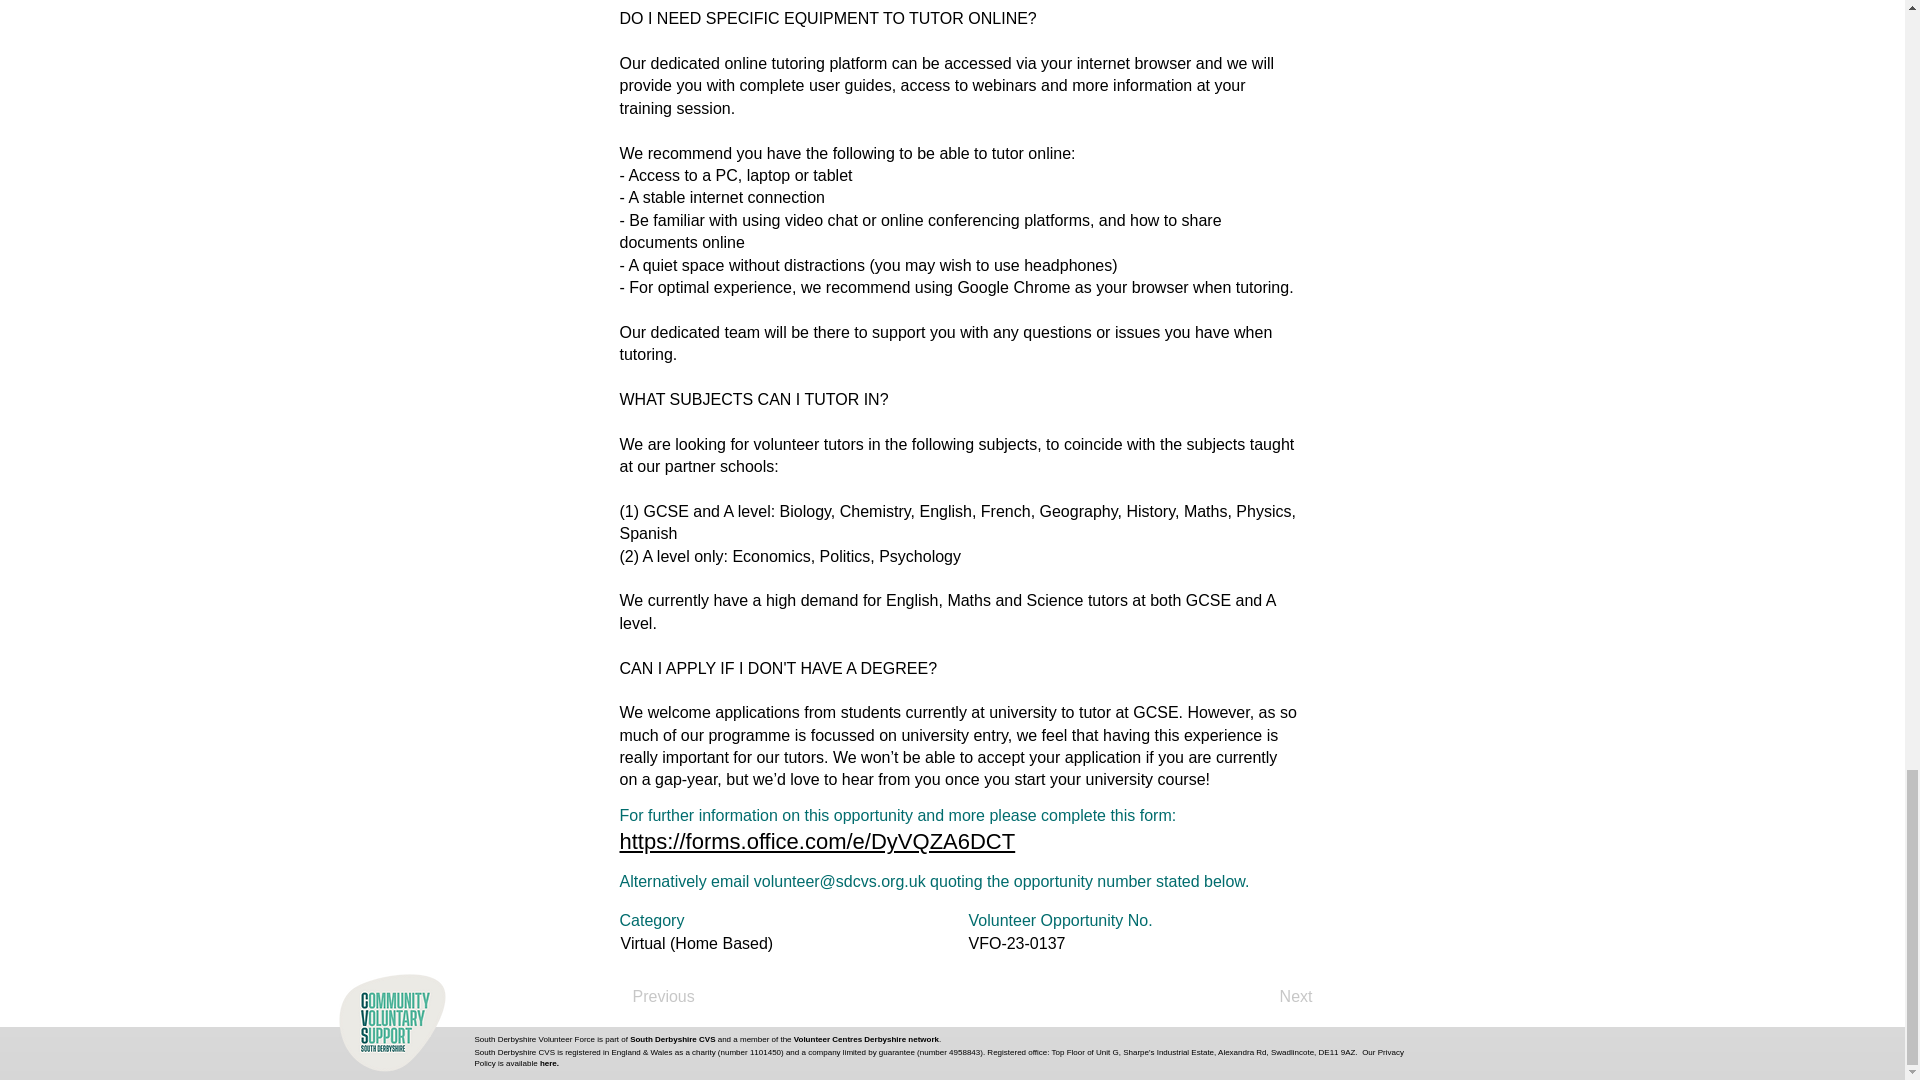  I want to click on Next, so click(1261, 997).